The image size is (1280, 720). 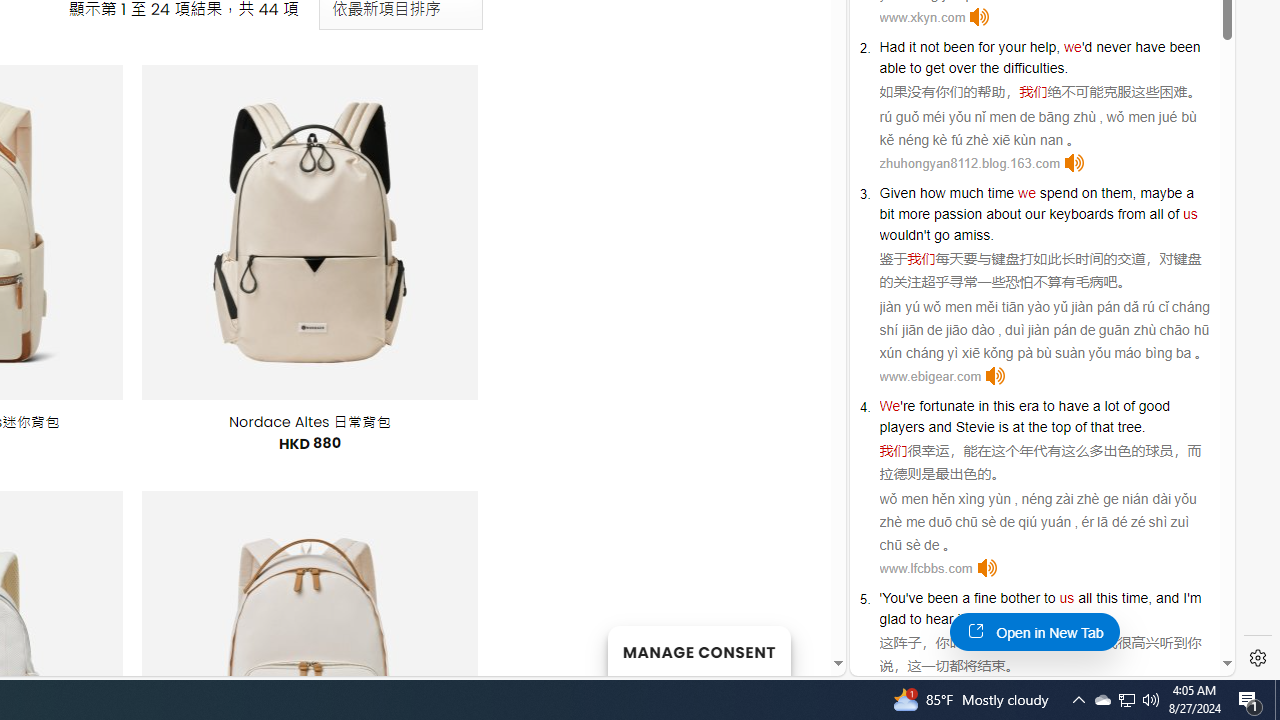 I want to click on You, so click(x=894, y=598).